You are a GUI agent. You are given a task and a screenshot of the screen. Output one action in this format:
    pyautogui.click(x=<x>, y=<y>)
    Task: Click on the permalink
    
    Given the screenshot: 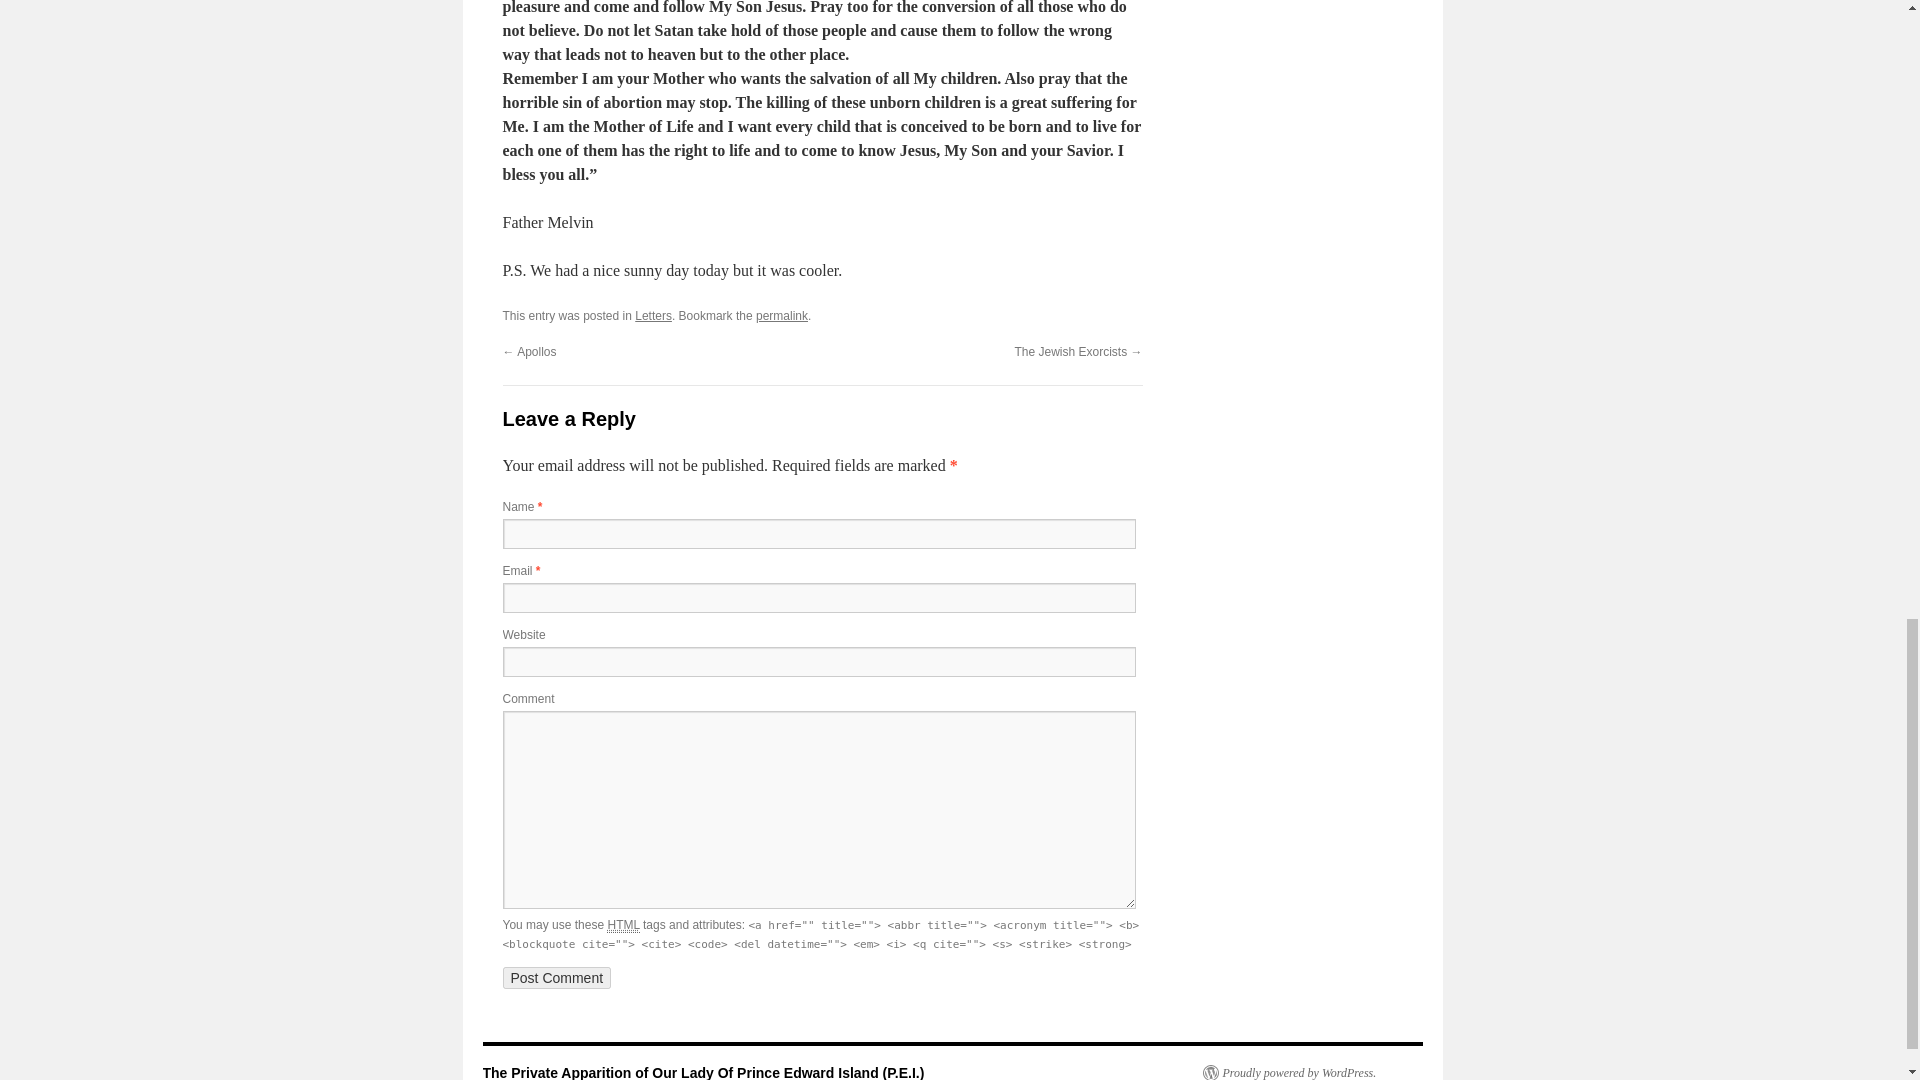 What is the action you would take?
    pyautogui.click(x=782, y=315)
    